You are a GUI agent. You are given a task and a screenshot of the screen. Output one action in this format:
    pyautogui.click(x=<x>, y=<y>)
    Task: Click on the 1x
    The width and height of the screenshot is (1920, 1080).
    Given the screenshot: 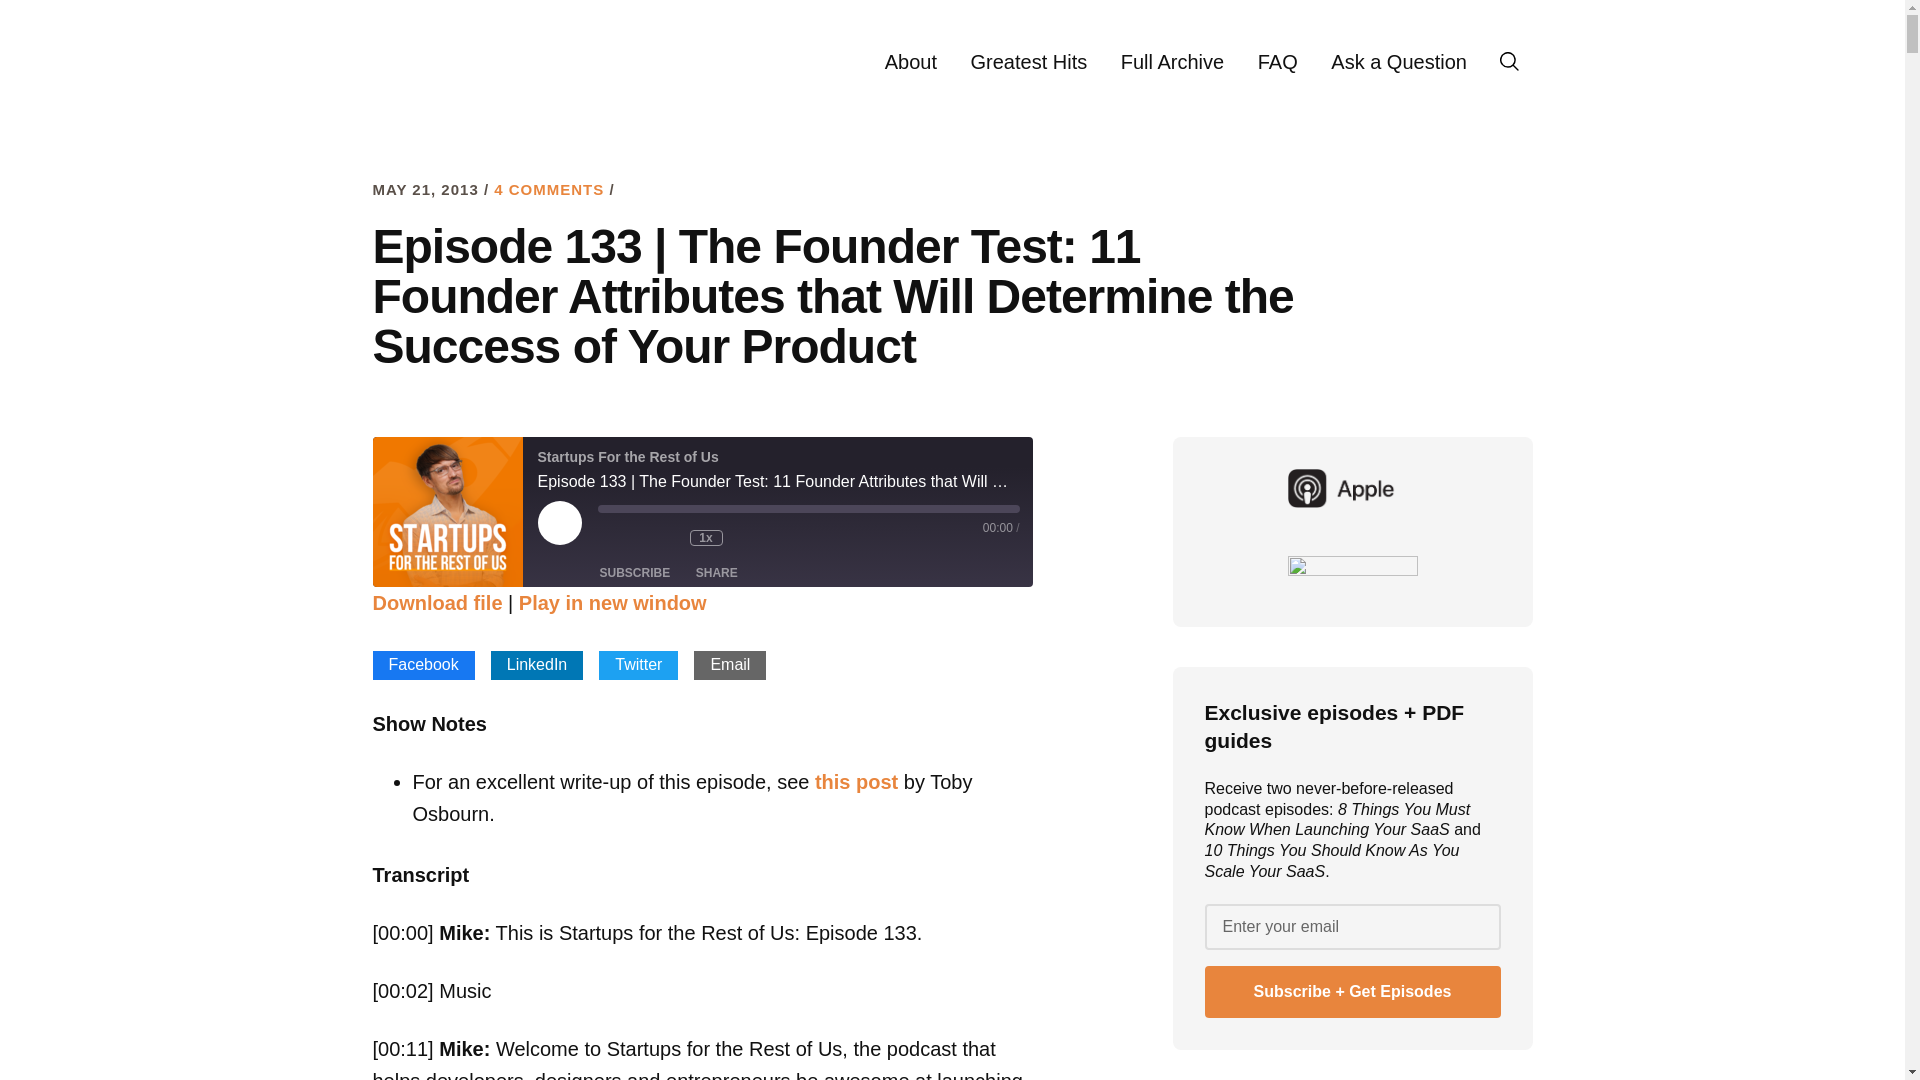 What is the action you would take?
    pyautogui.click(x=706, y=538)
    